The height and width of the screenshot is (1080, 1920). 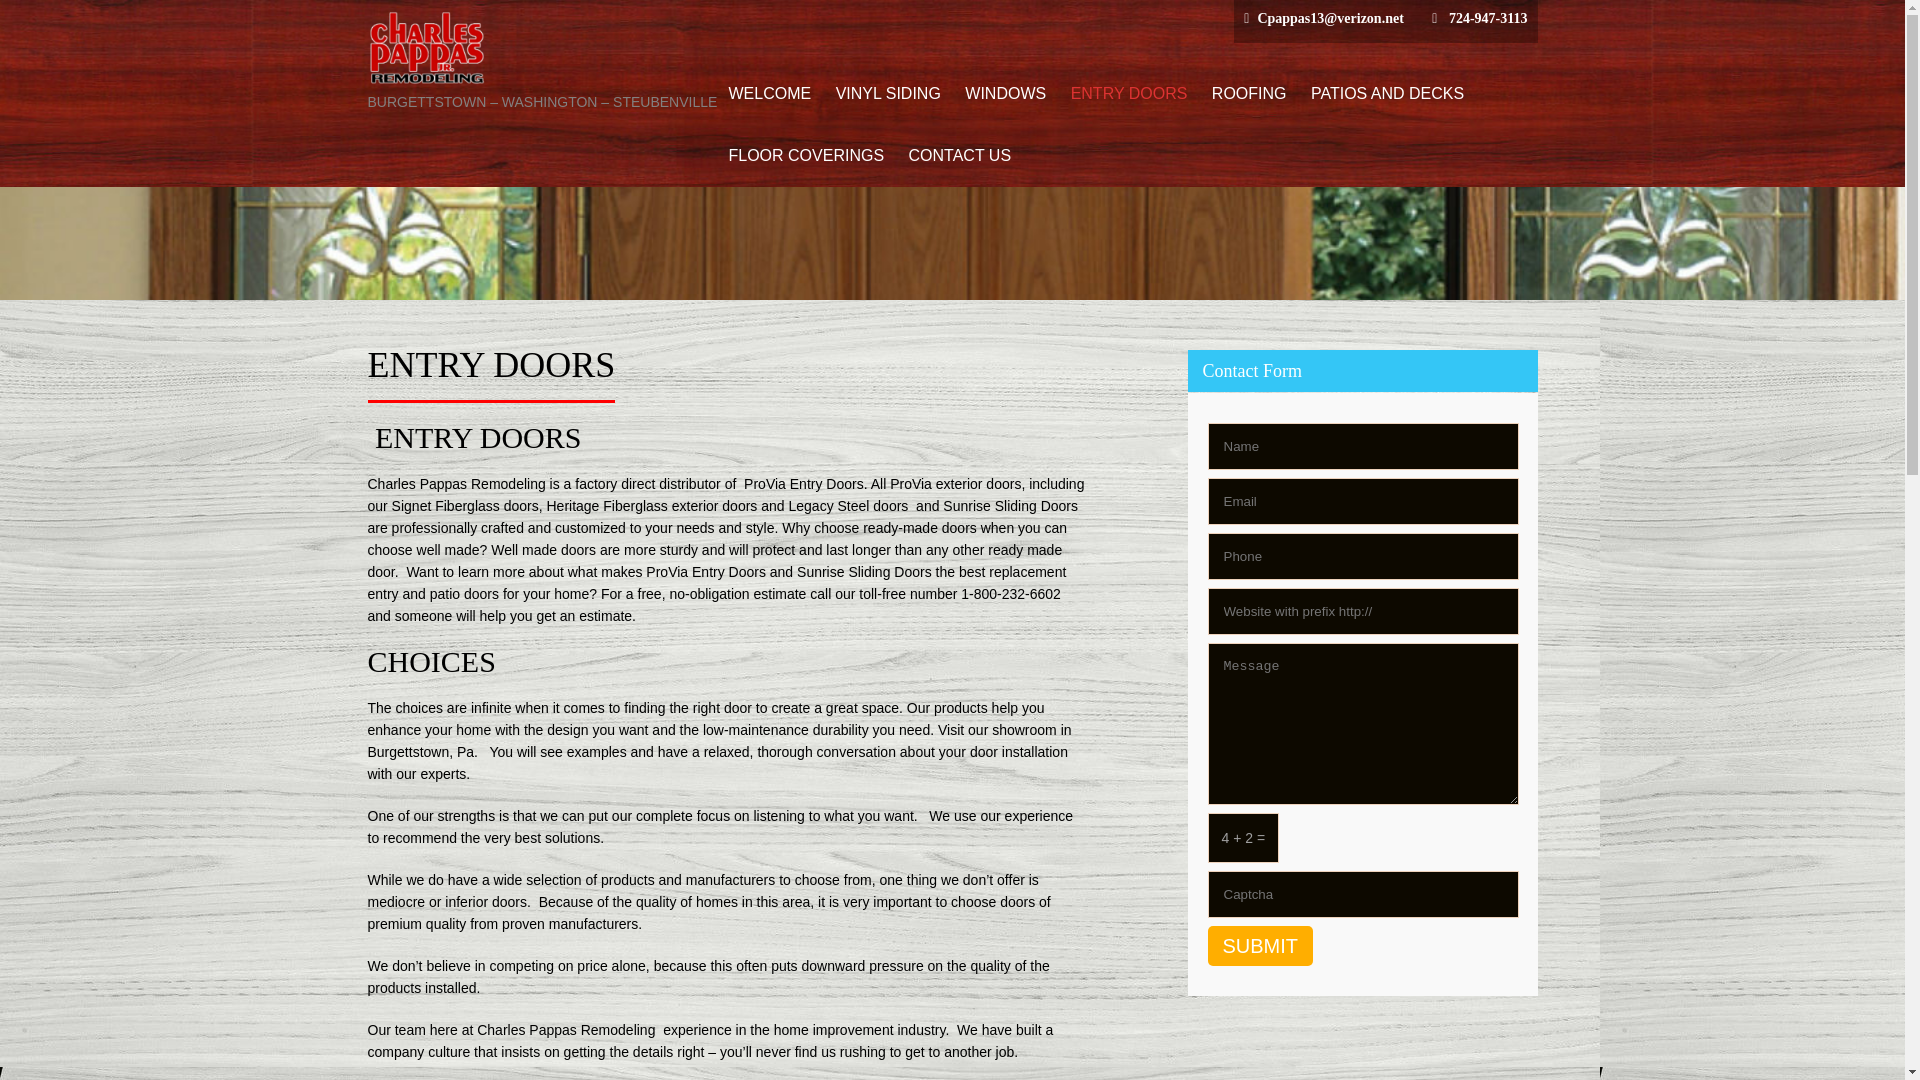 I want to click on Submit, so click(x=1260, y=945).